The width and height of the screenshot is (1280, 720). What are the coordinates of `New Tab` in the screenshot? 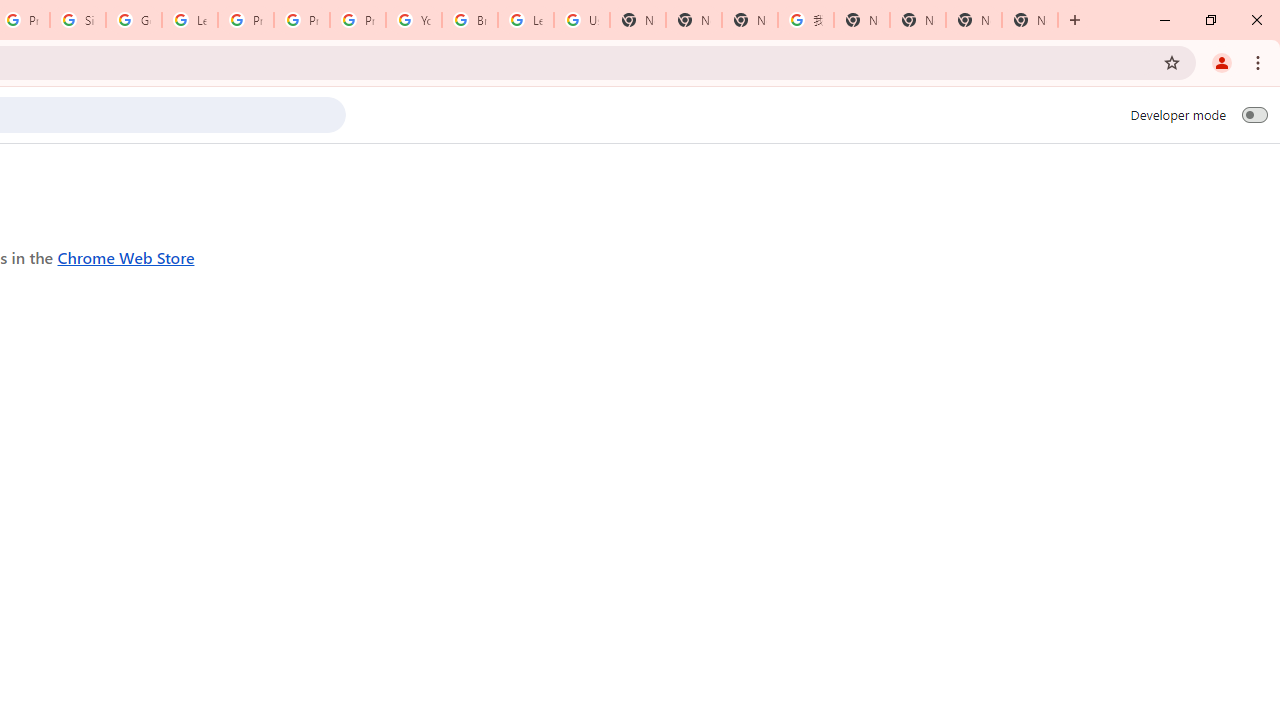 It's located at (1030, 20).